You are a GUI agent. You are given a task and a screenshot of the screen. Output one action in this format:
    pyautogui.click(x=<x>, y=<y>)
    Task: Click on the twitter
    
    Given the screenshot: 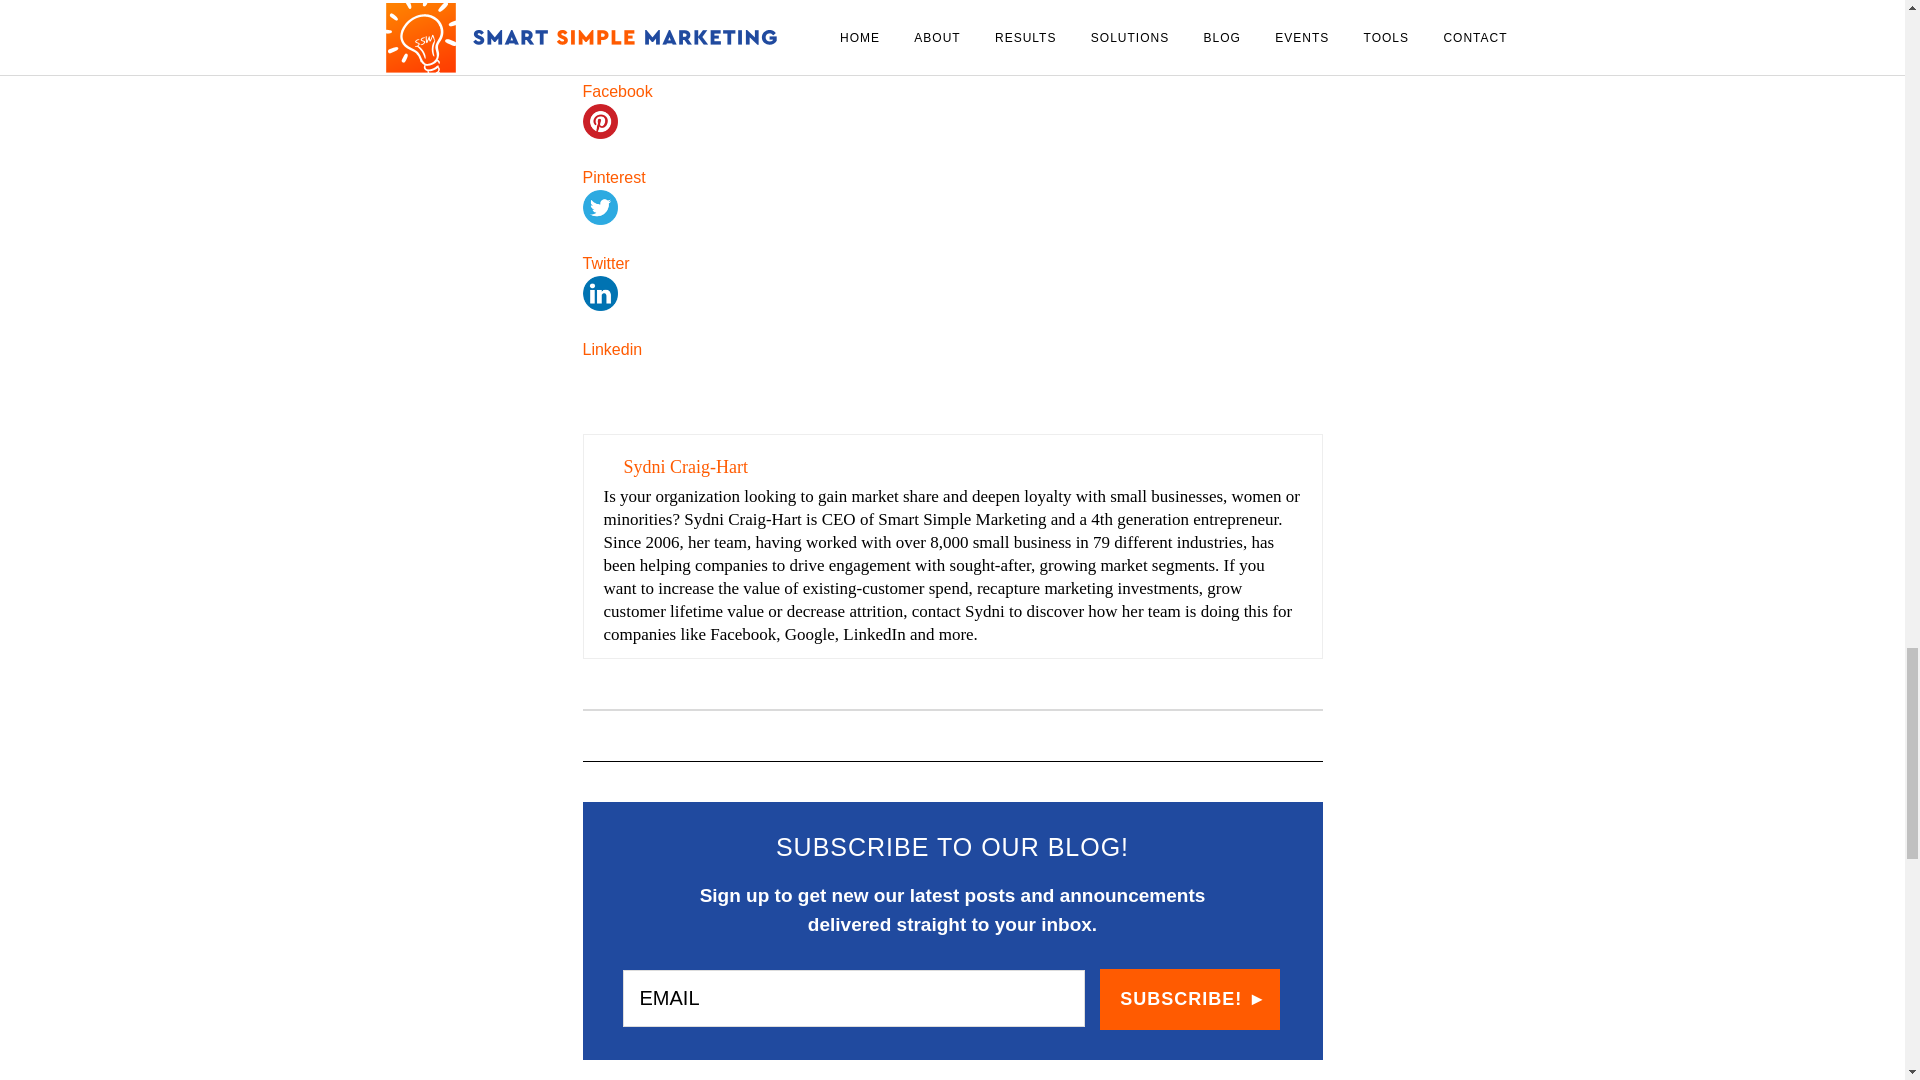 What is the action you would take?
    pyautogui.click(x=598, y=207)
    